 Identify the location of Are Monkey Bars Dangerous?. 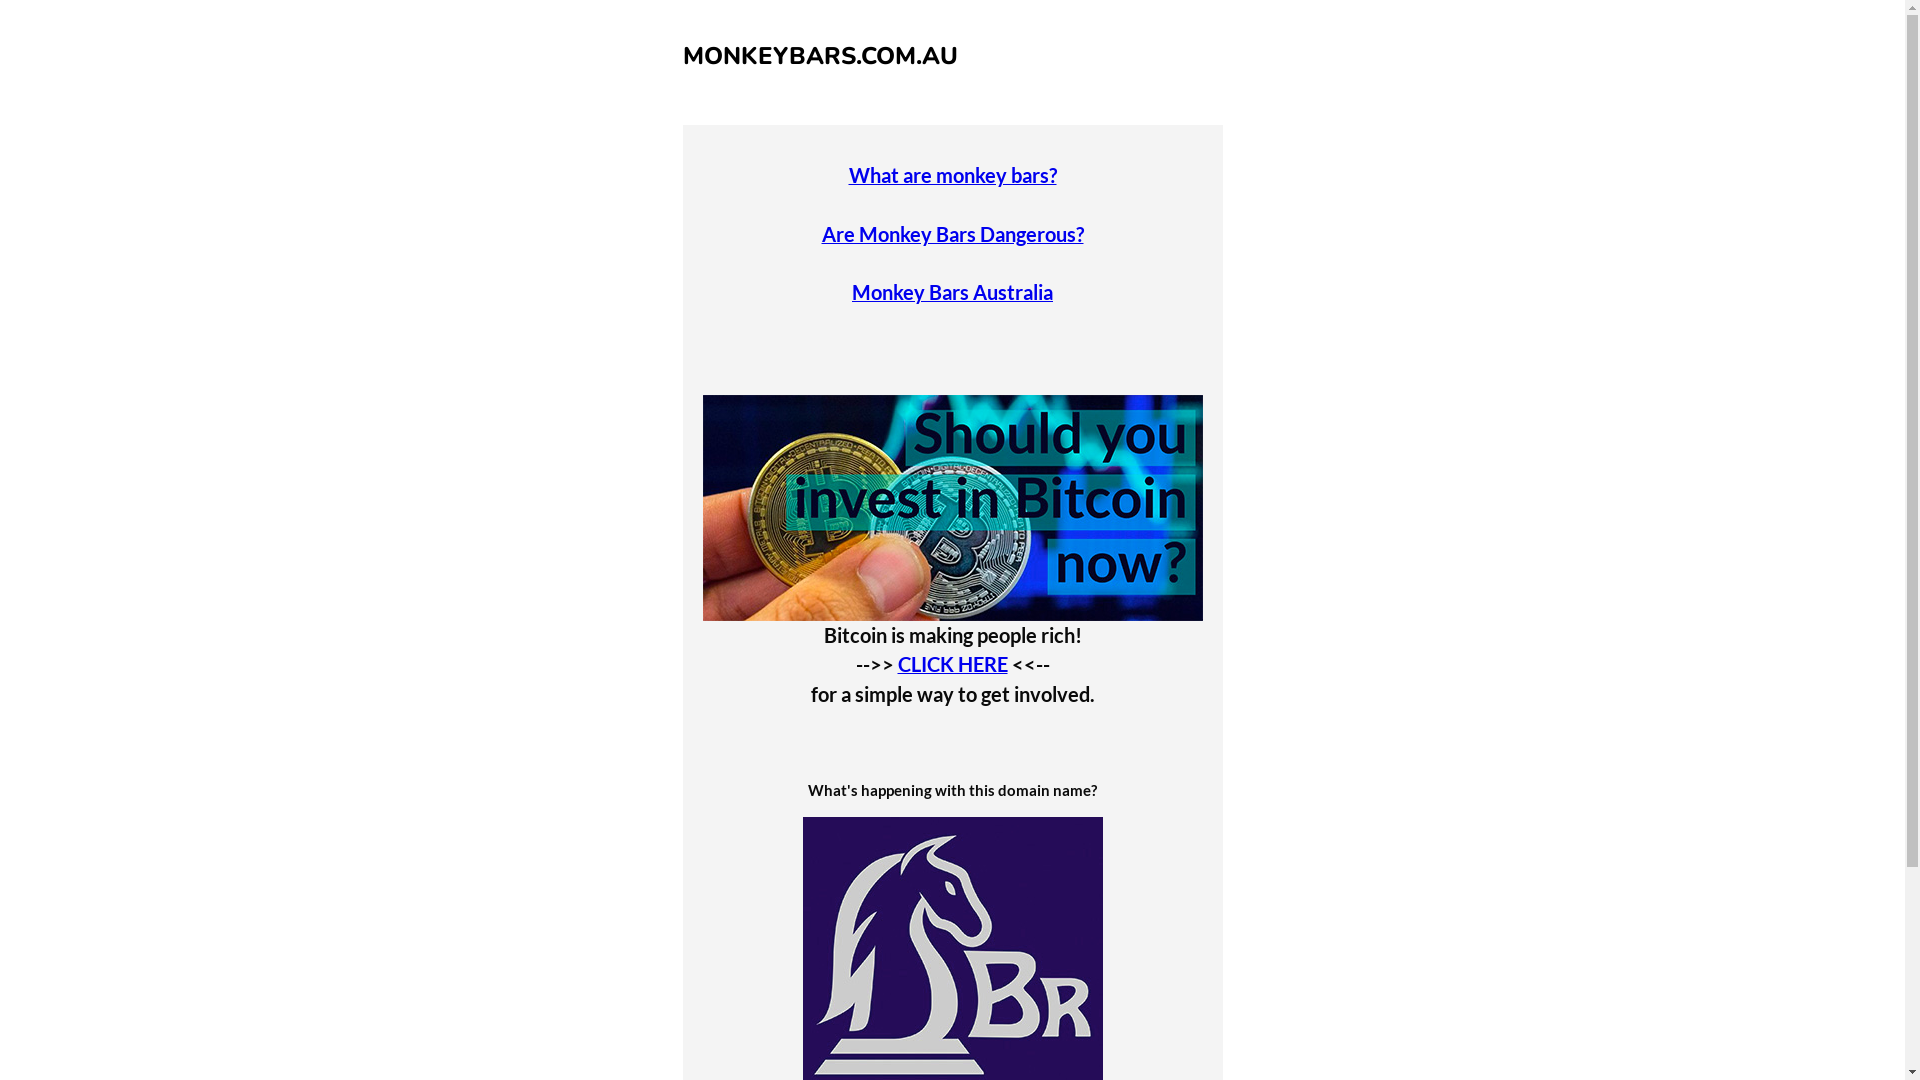
(953, 234).